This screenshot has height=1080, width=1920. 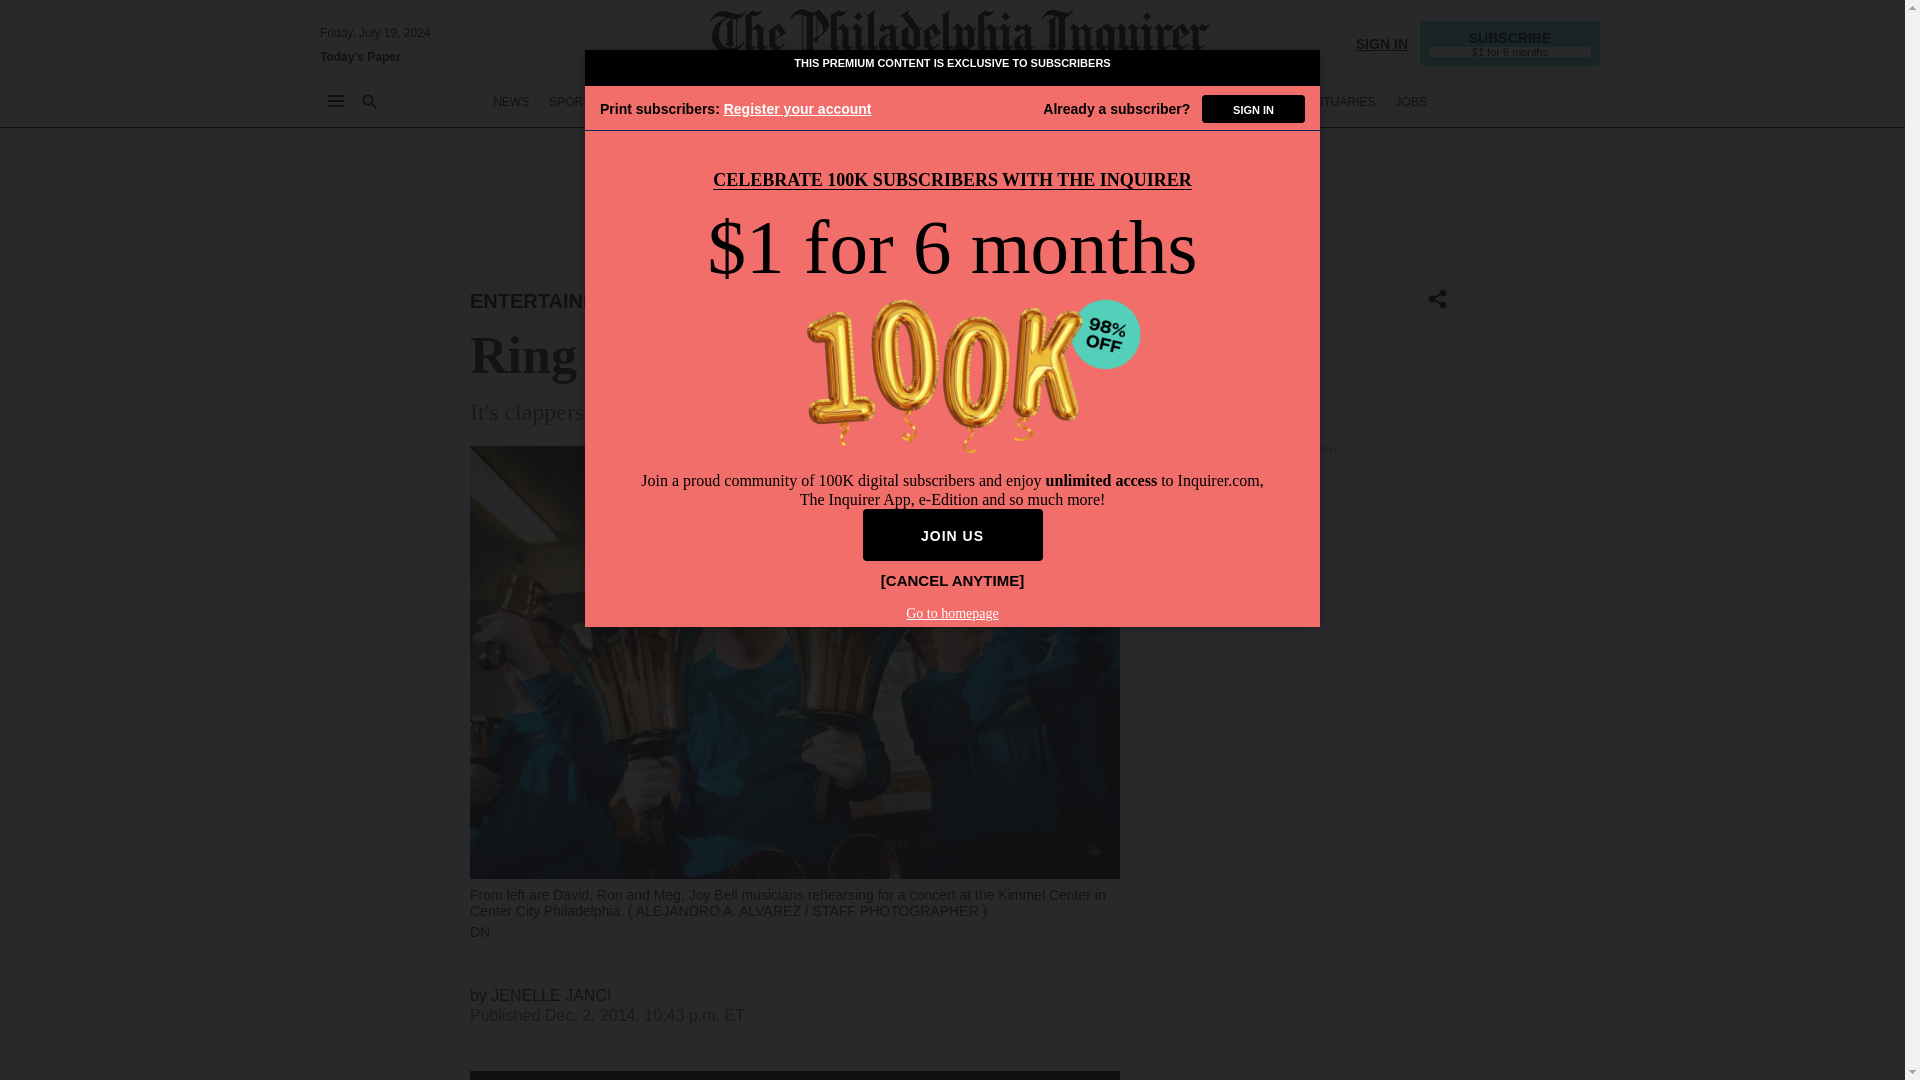 I want to click on Share Icon, so click(x=1438, y=299).